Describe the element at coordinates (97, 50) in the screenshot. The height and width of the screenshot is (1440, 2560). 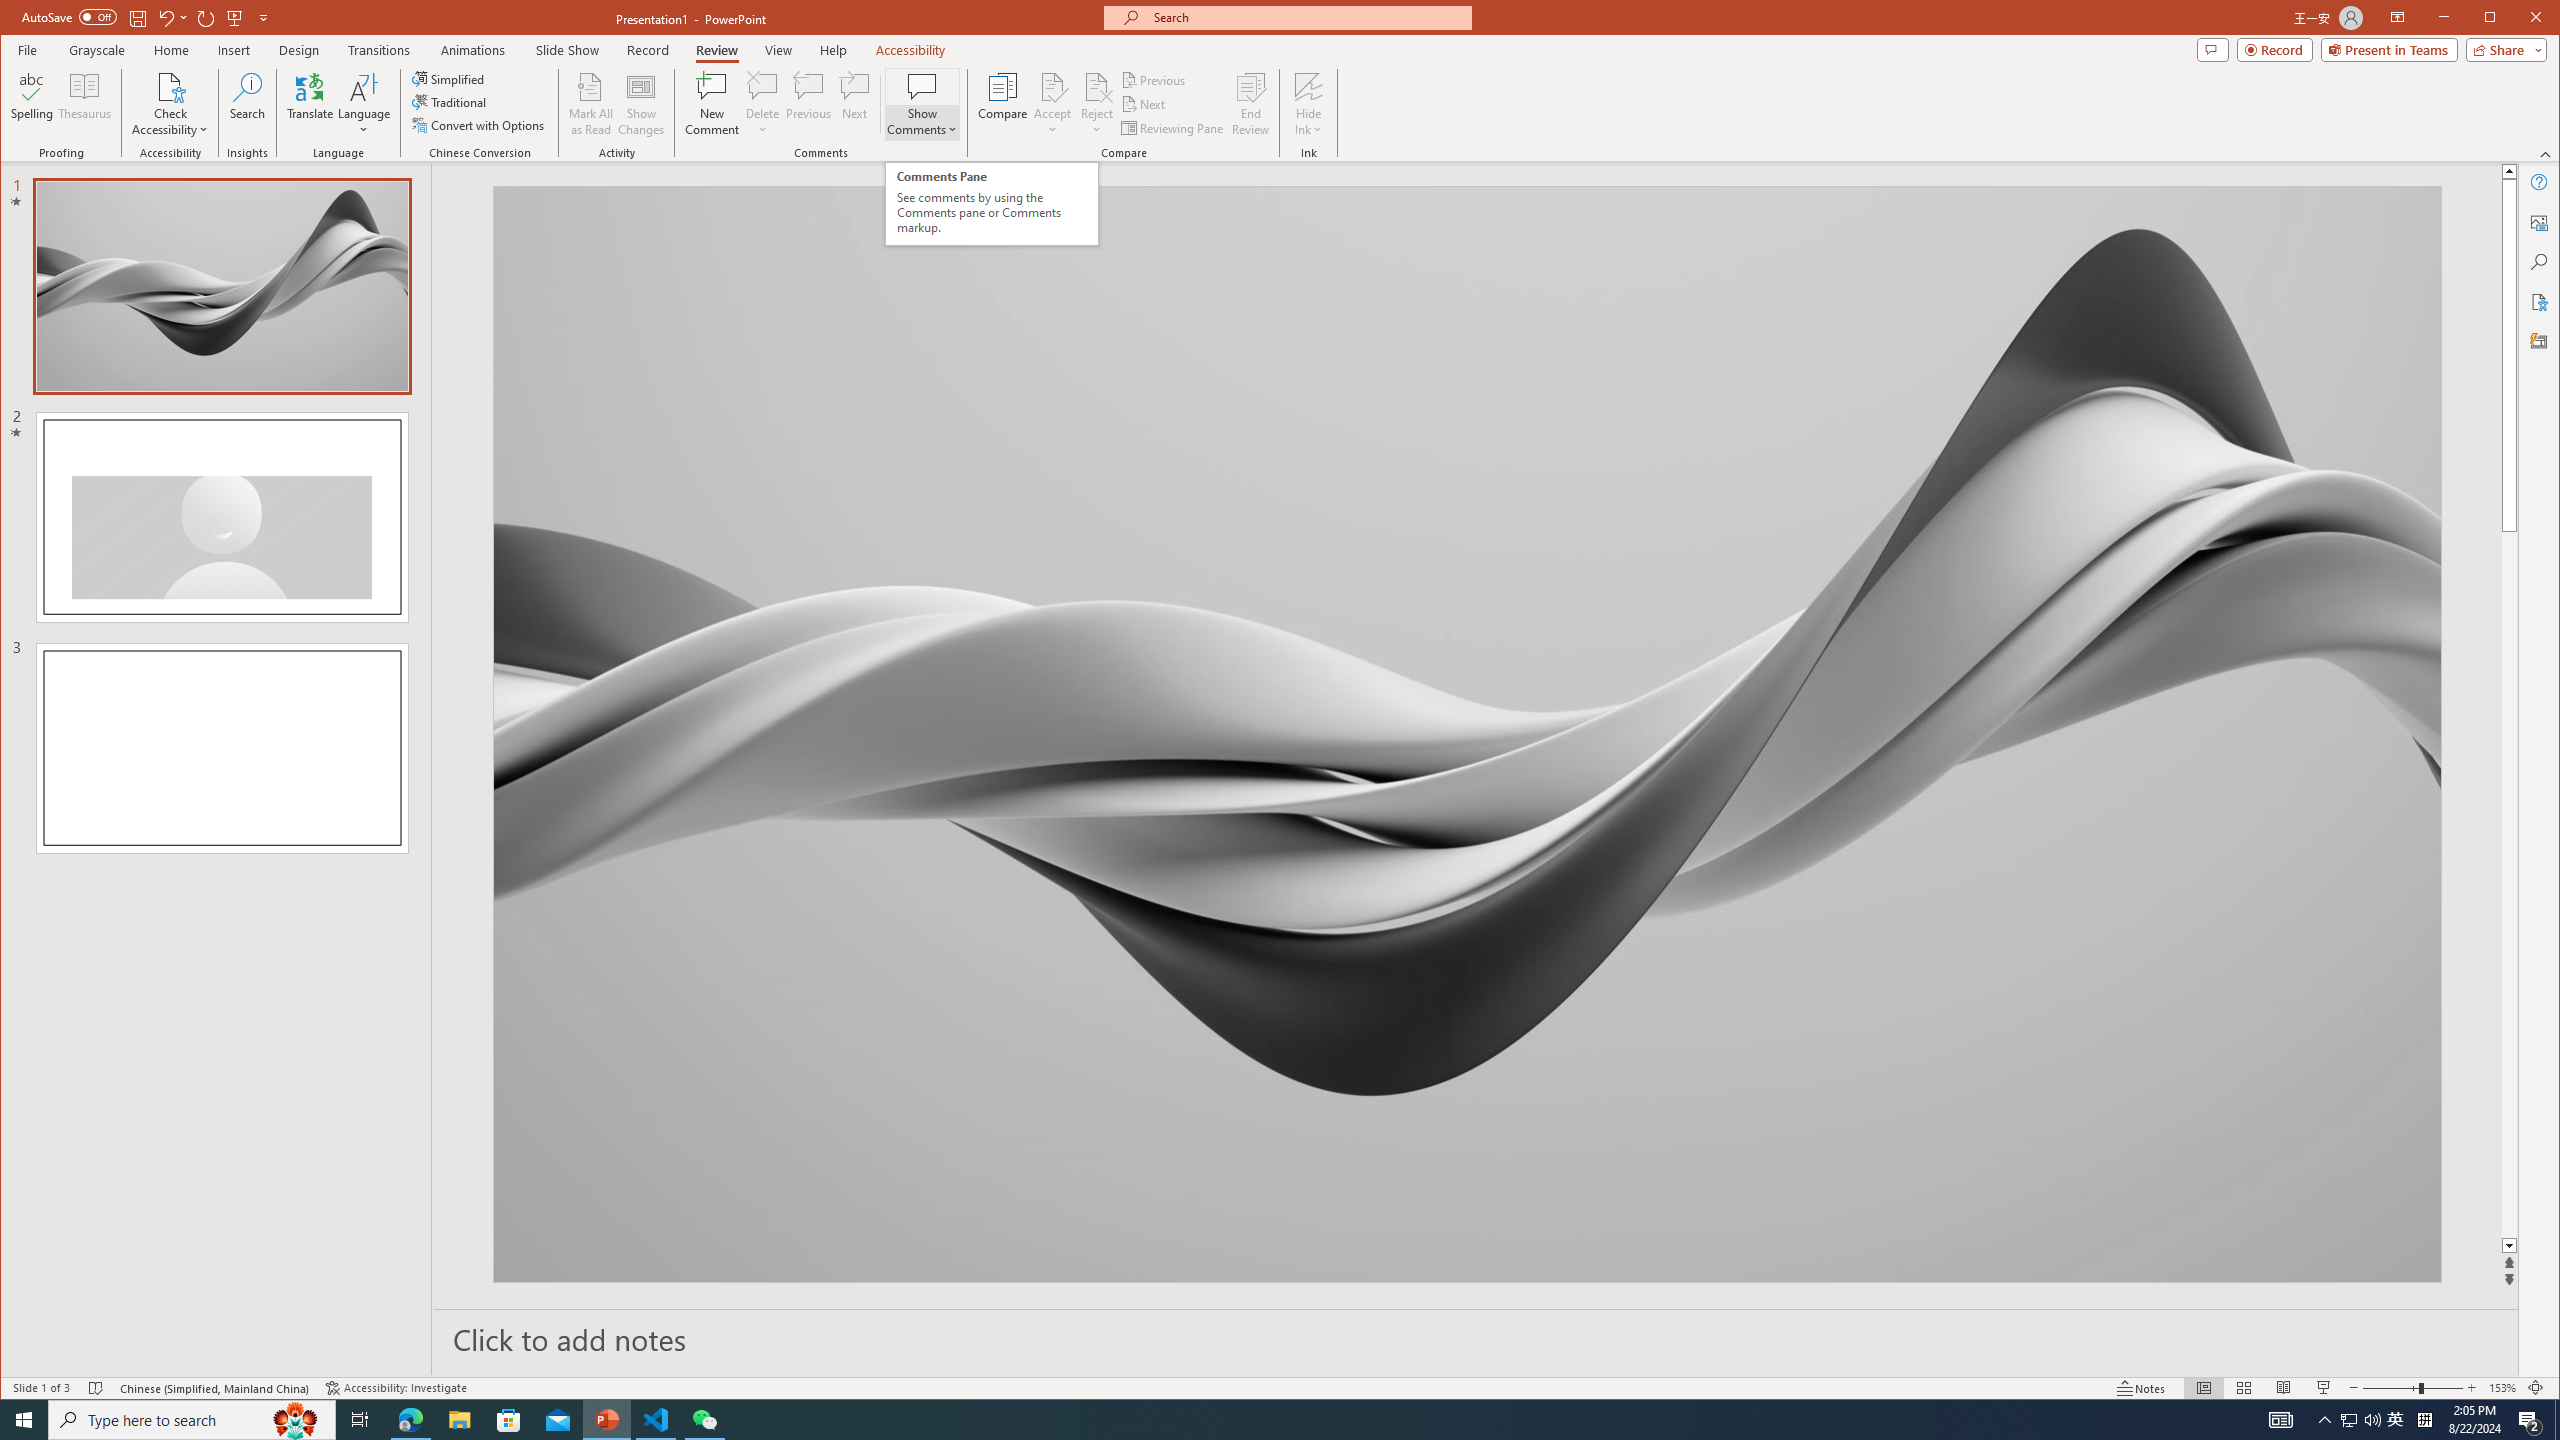
I see `Grayscale` at that location.